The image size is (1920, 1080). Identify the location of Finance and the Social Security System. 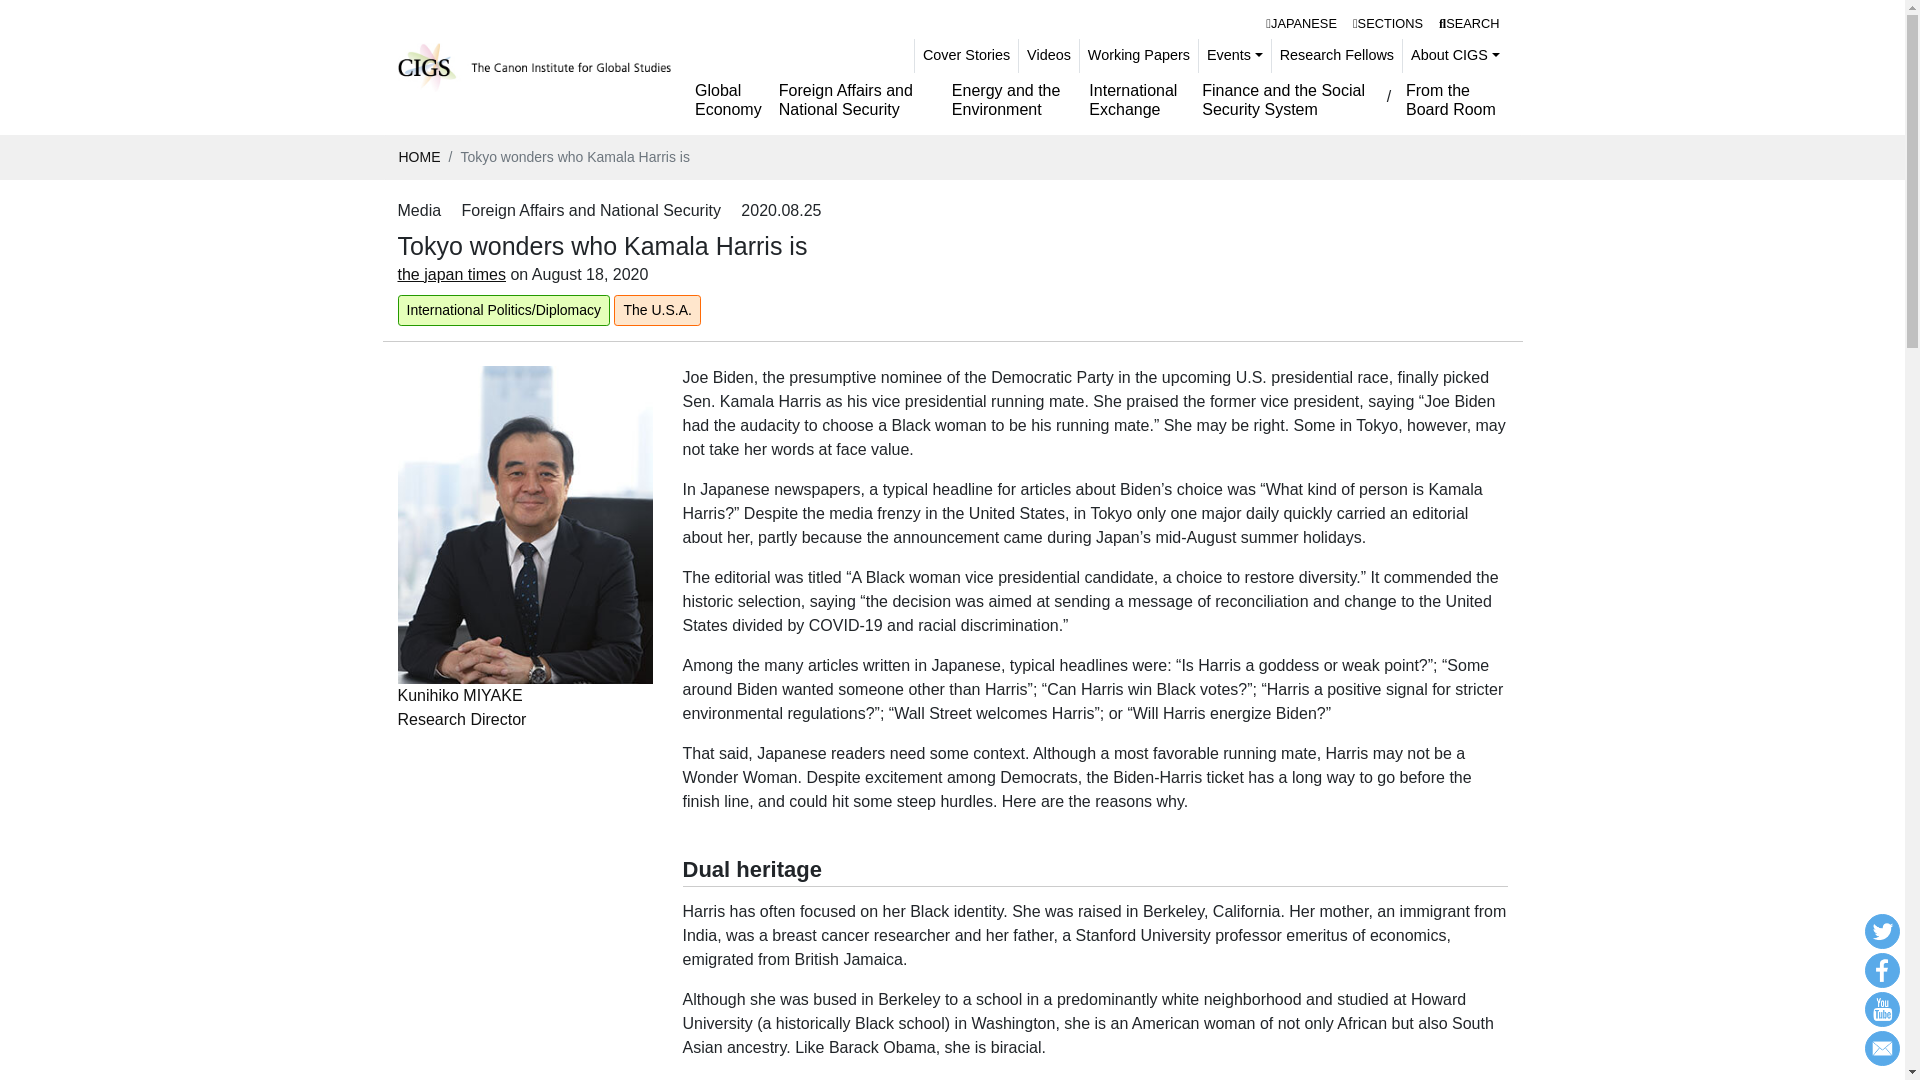
(858, 100).